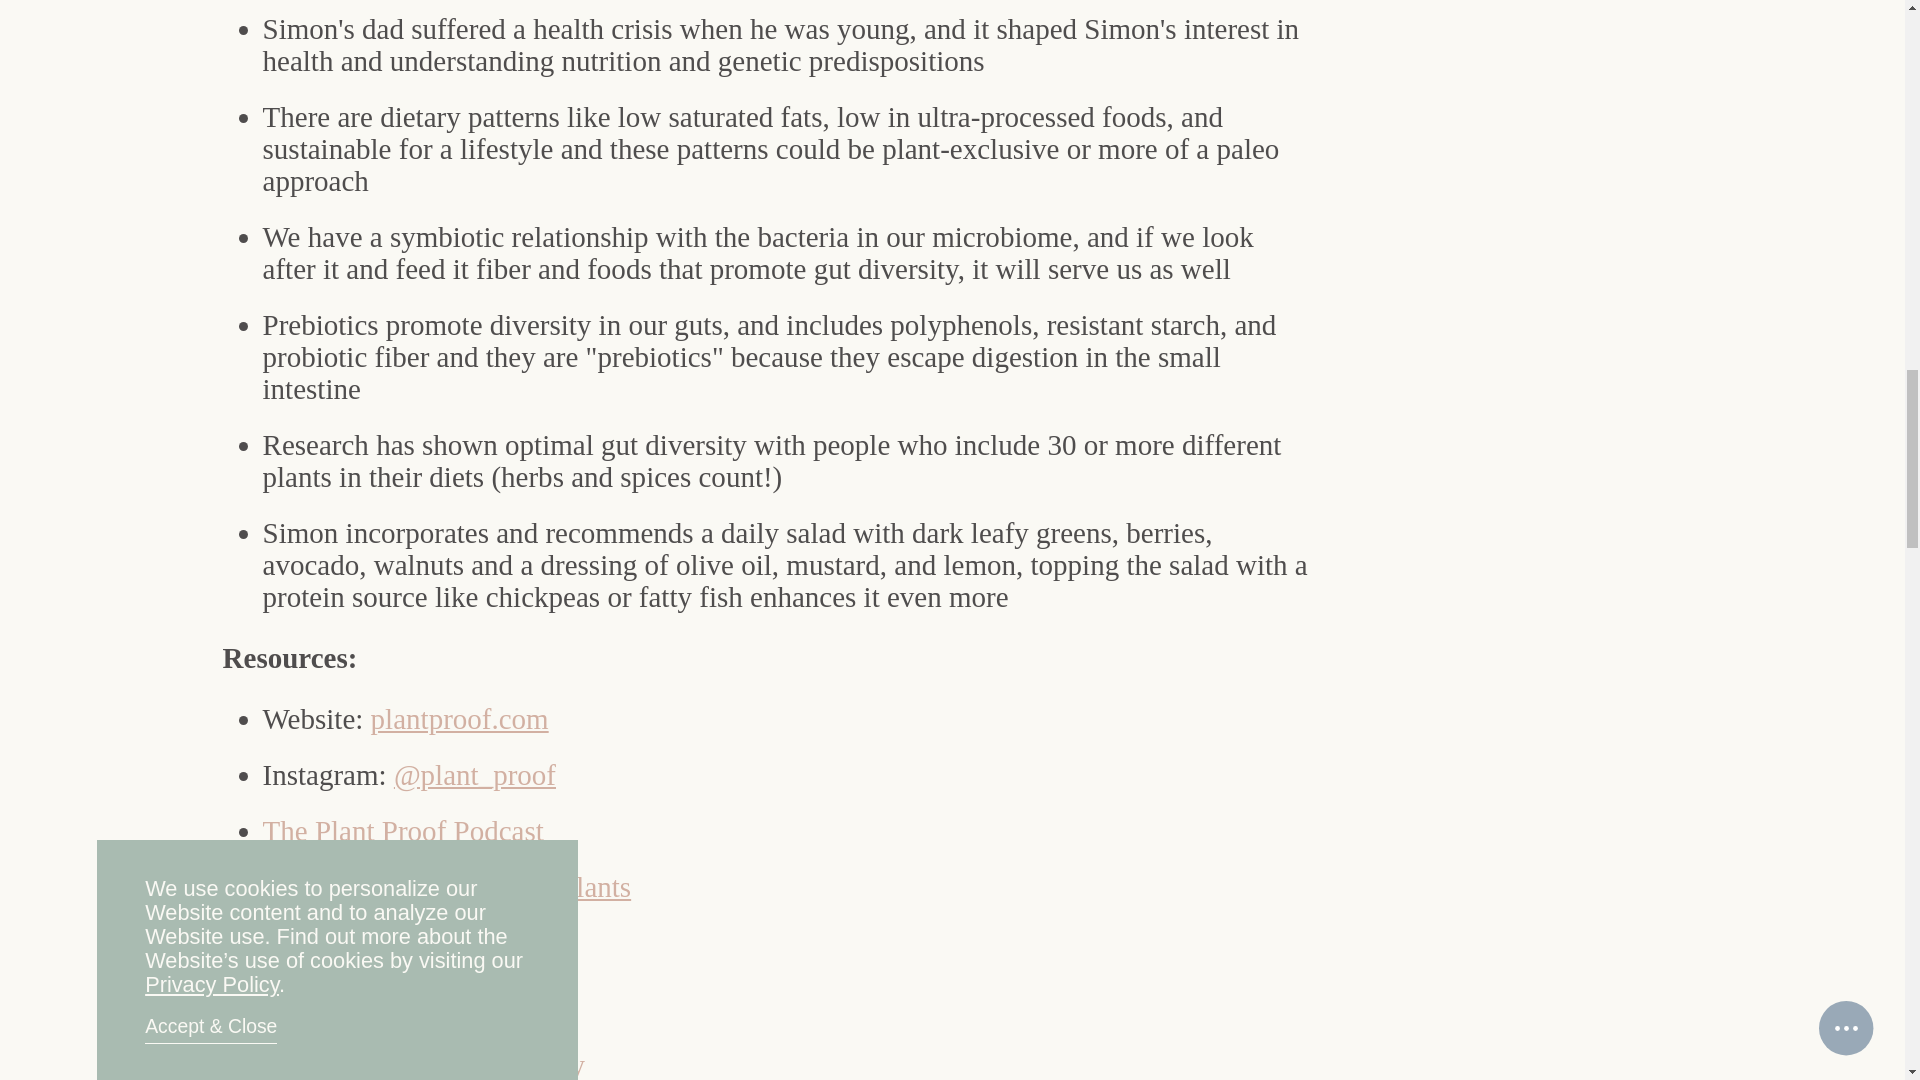 The image size is (1920, 1080). What do you see at coordinates (408, 830) in the screenshot?
I see `The Plant Proof Podcast ` at bounding box center [408, 830].